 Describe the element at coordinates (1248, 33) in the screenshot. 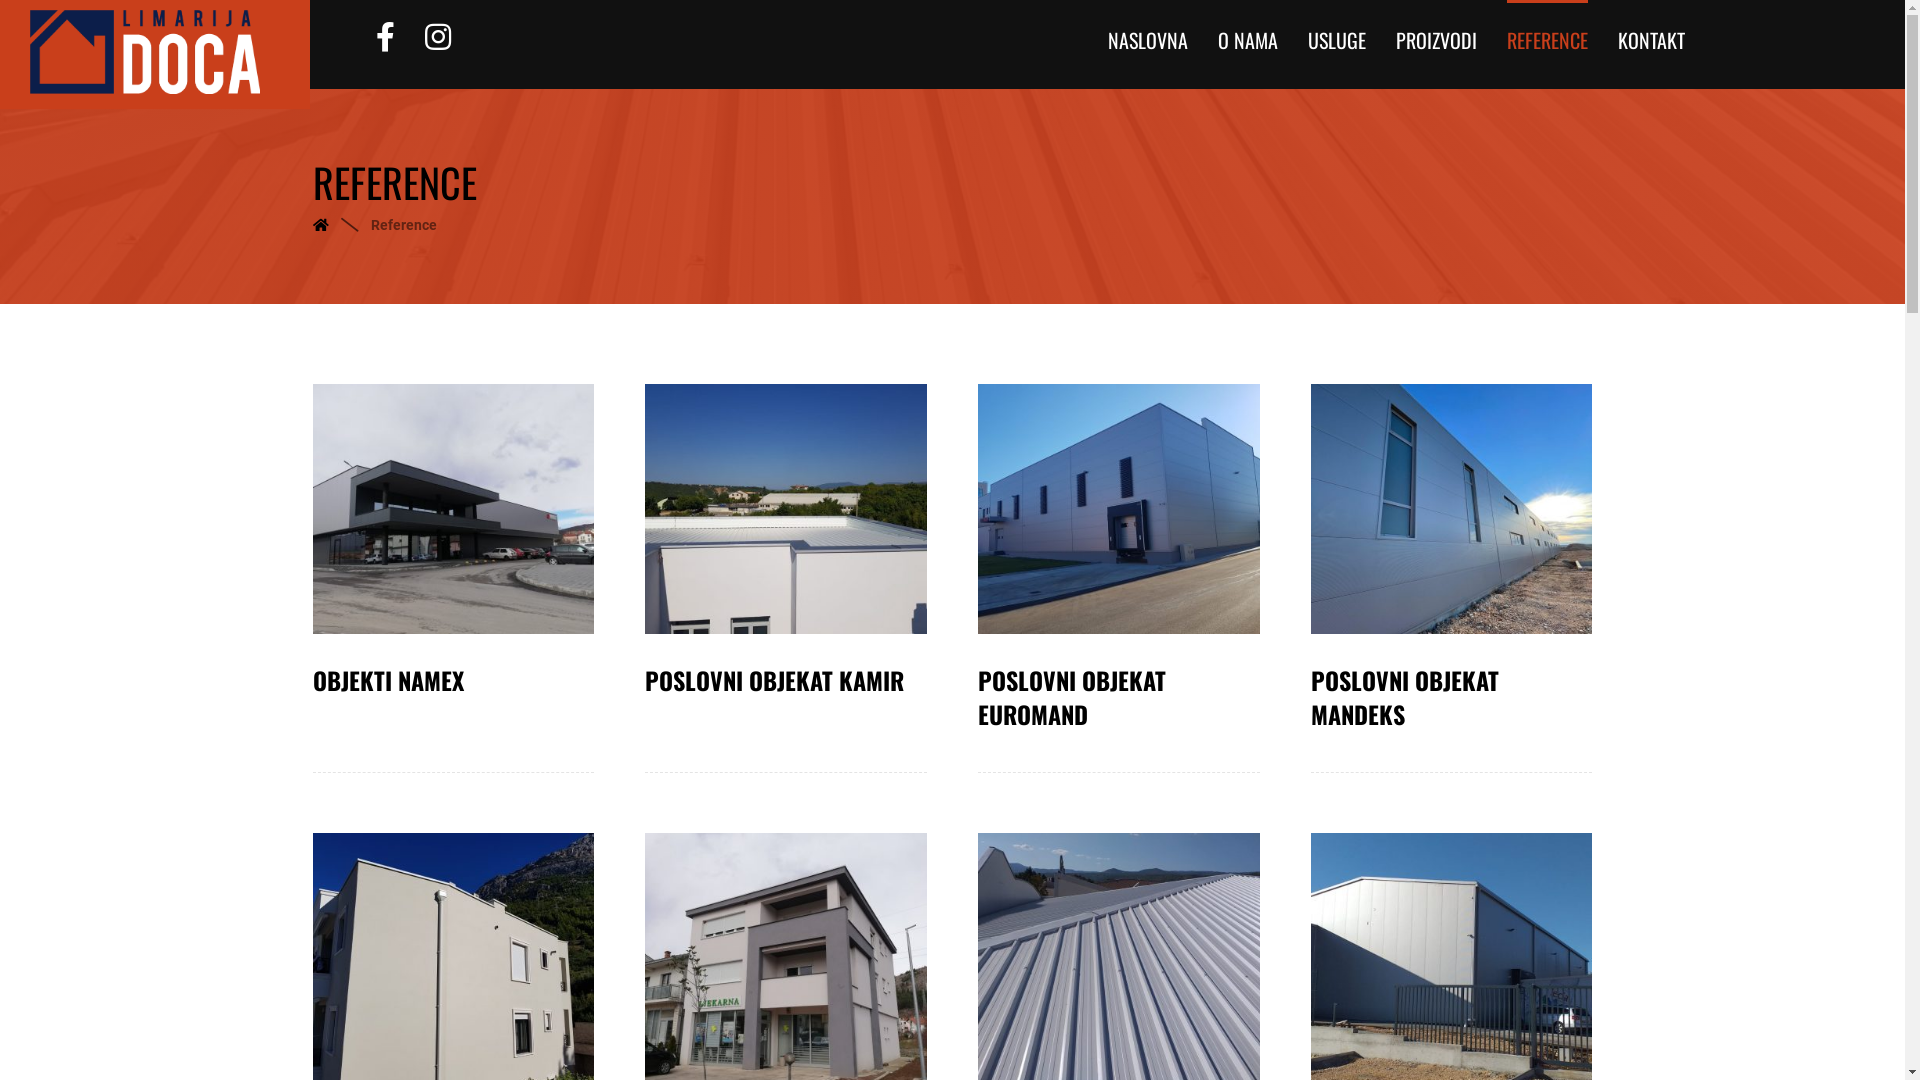

I see `O NAMA` at that location.